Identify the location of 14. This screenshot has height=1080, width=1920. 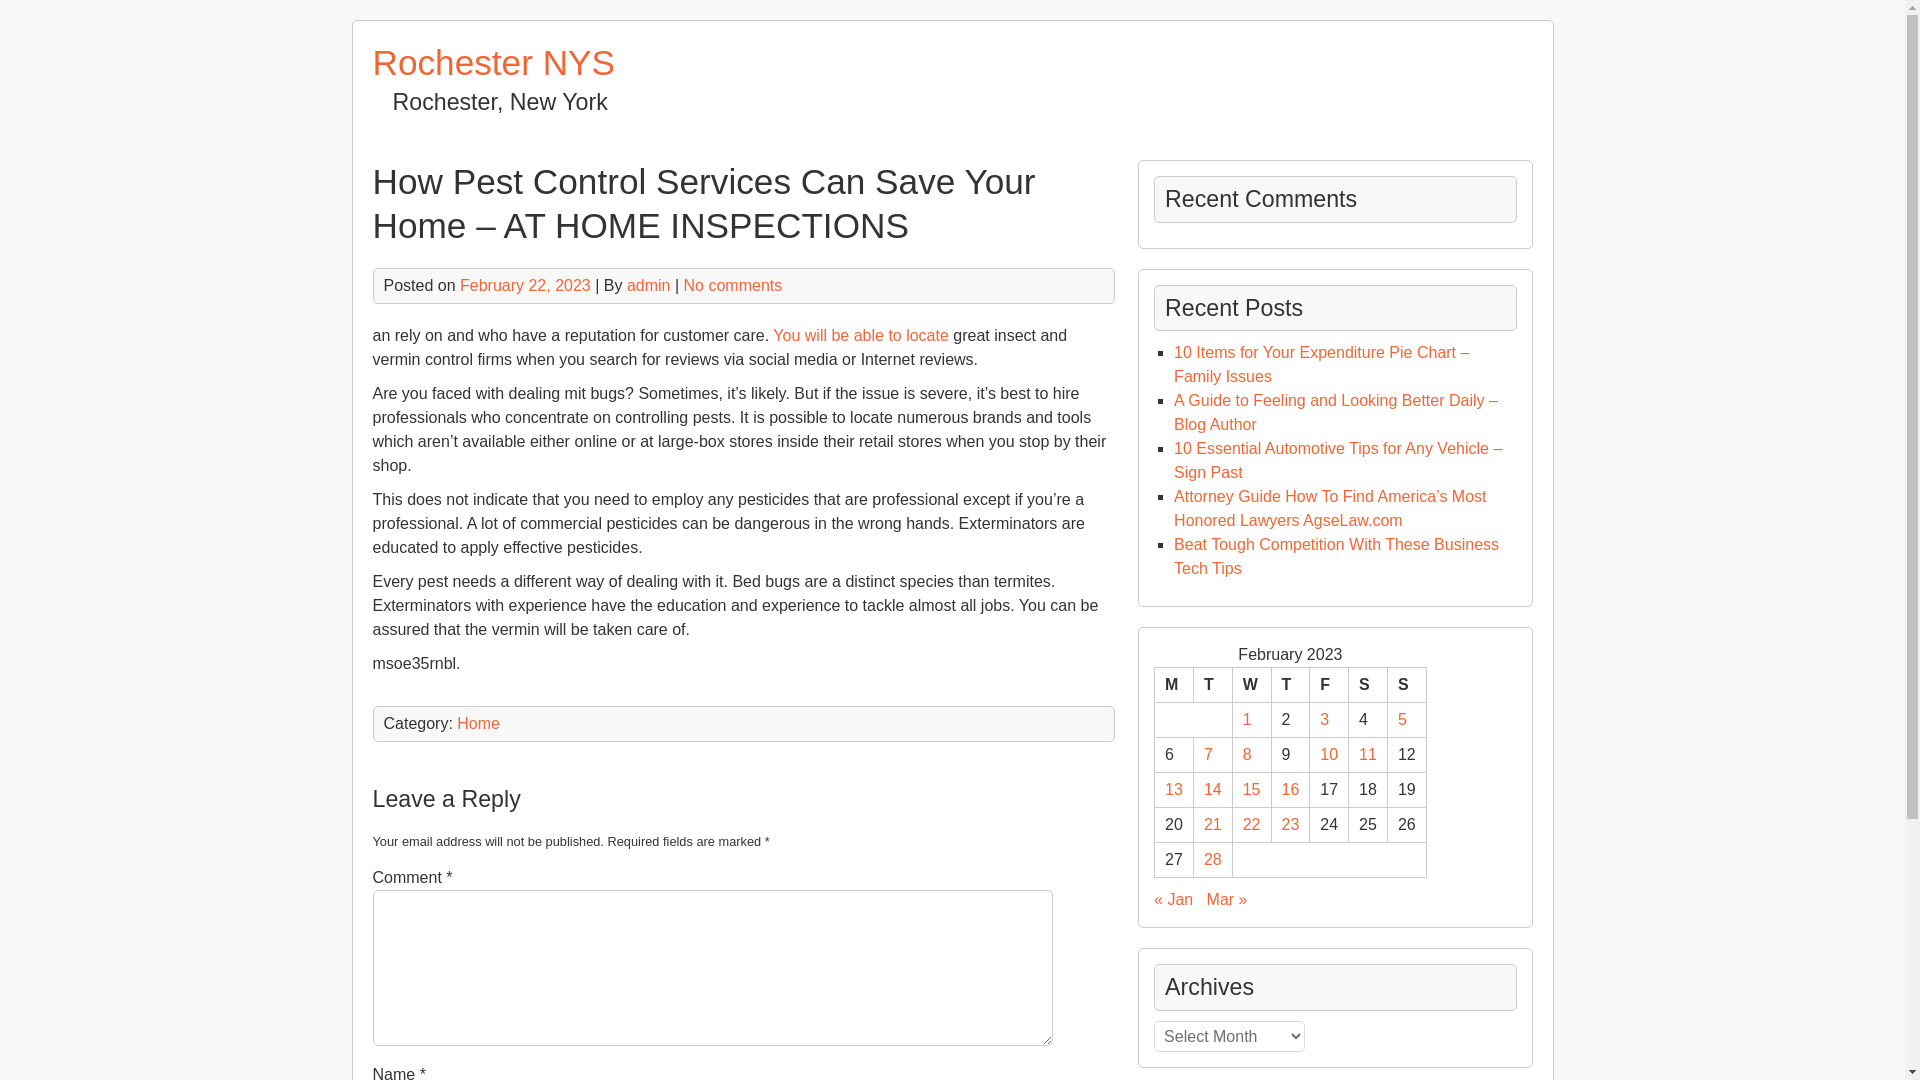
(1212, 789).